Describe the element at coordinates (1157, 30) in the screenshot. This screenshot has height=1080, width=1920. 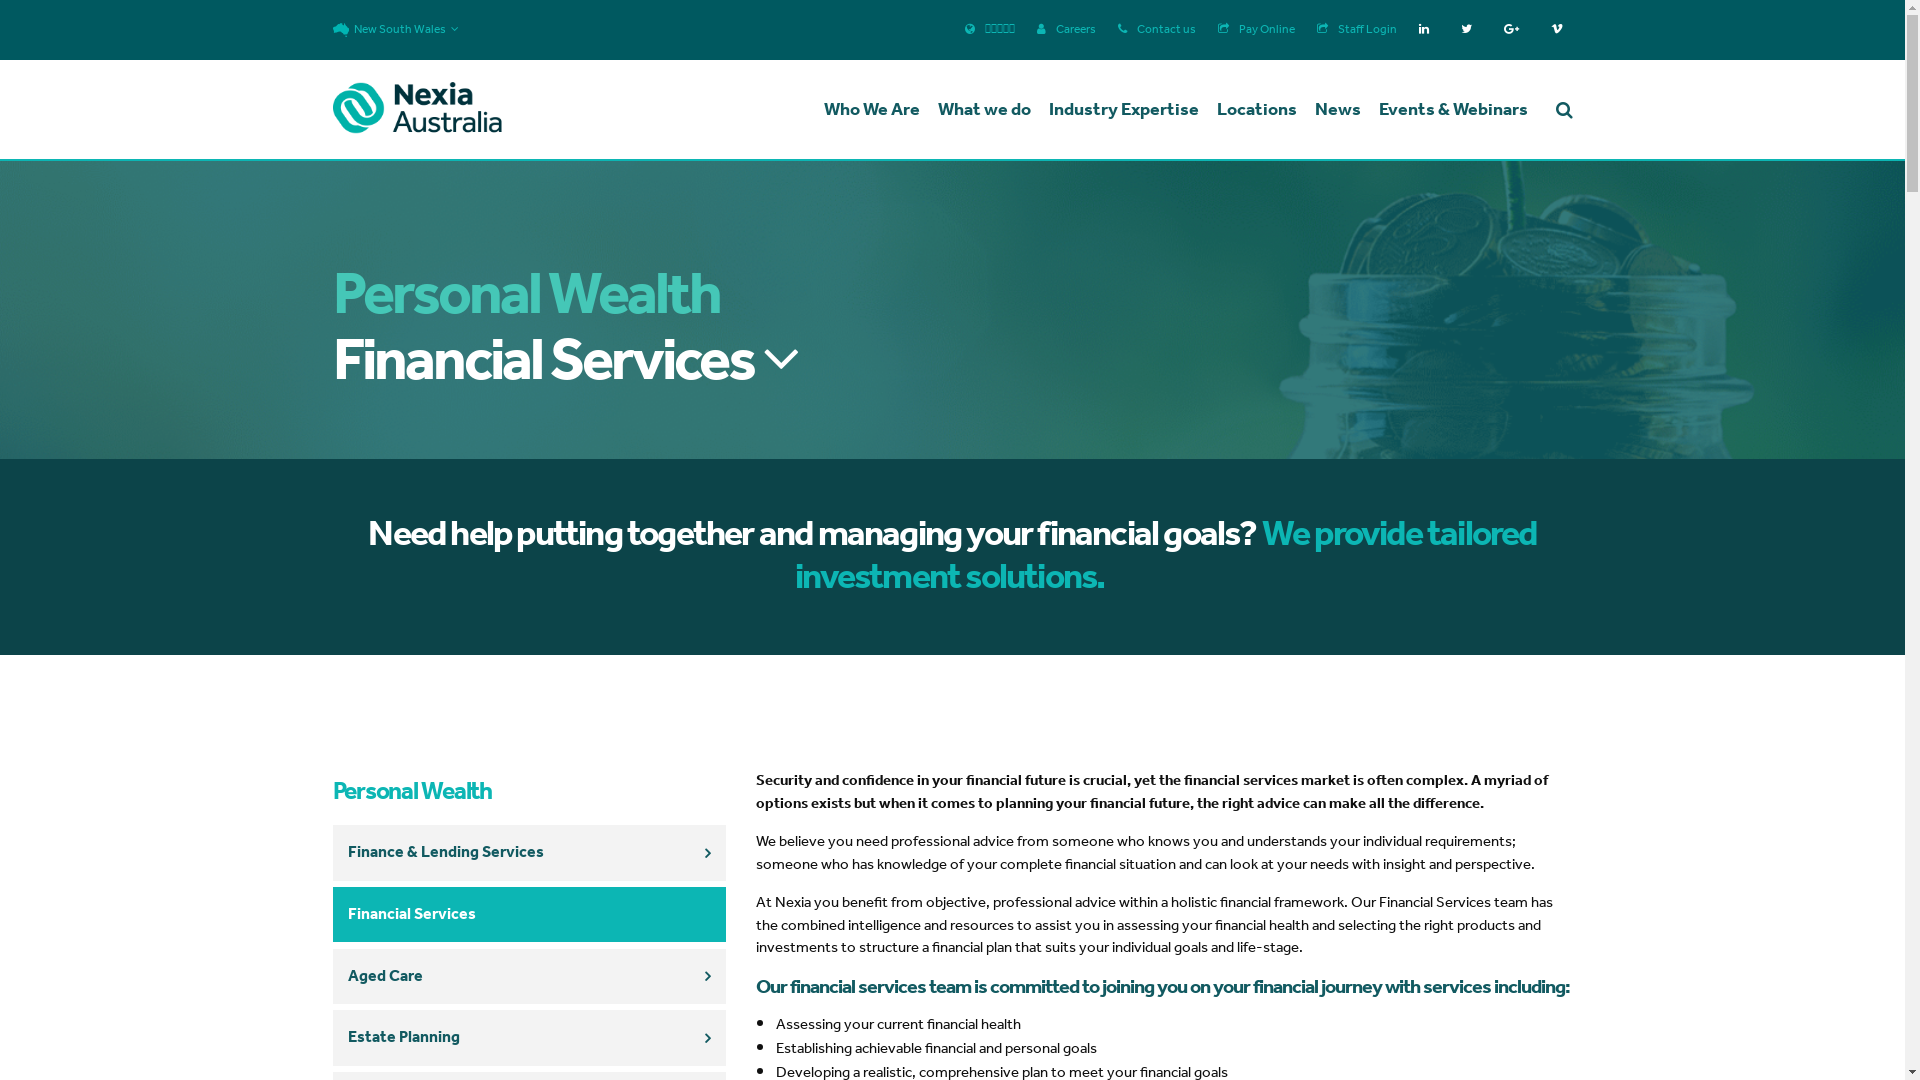
I see `Contact us` at that location.